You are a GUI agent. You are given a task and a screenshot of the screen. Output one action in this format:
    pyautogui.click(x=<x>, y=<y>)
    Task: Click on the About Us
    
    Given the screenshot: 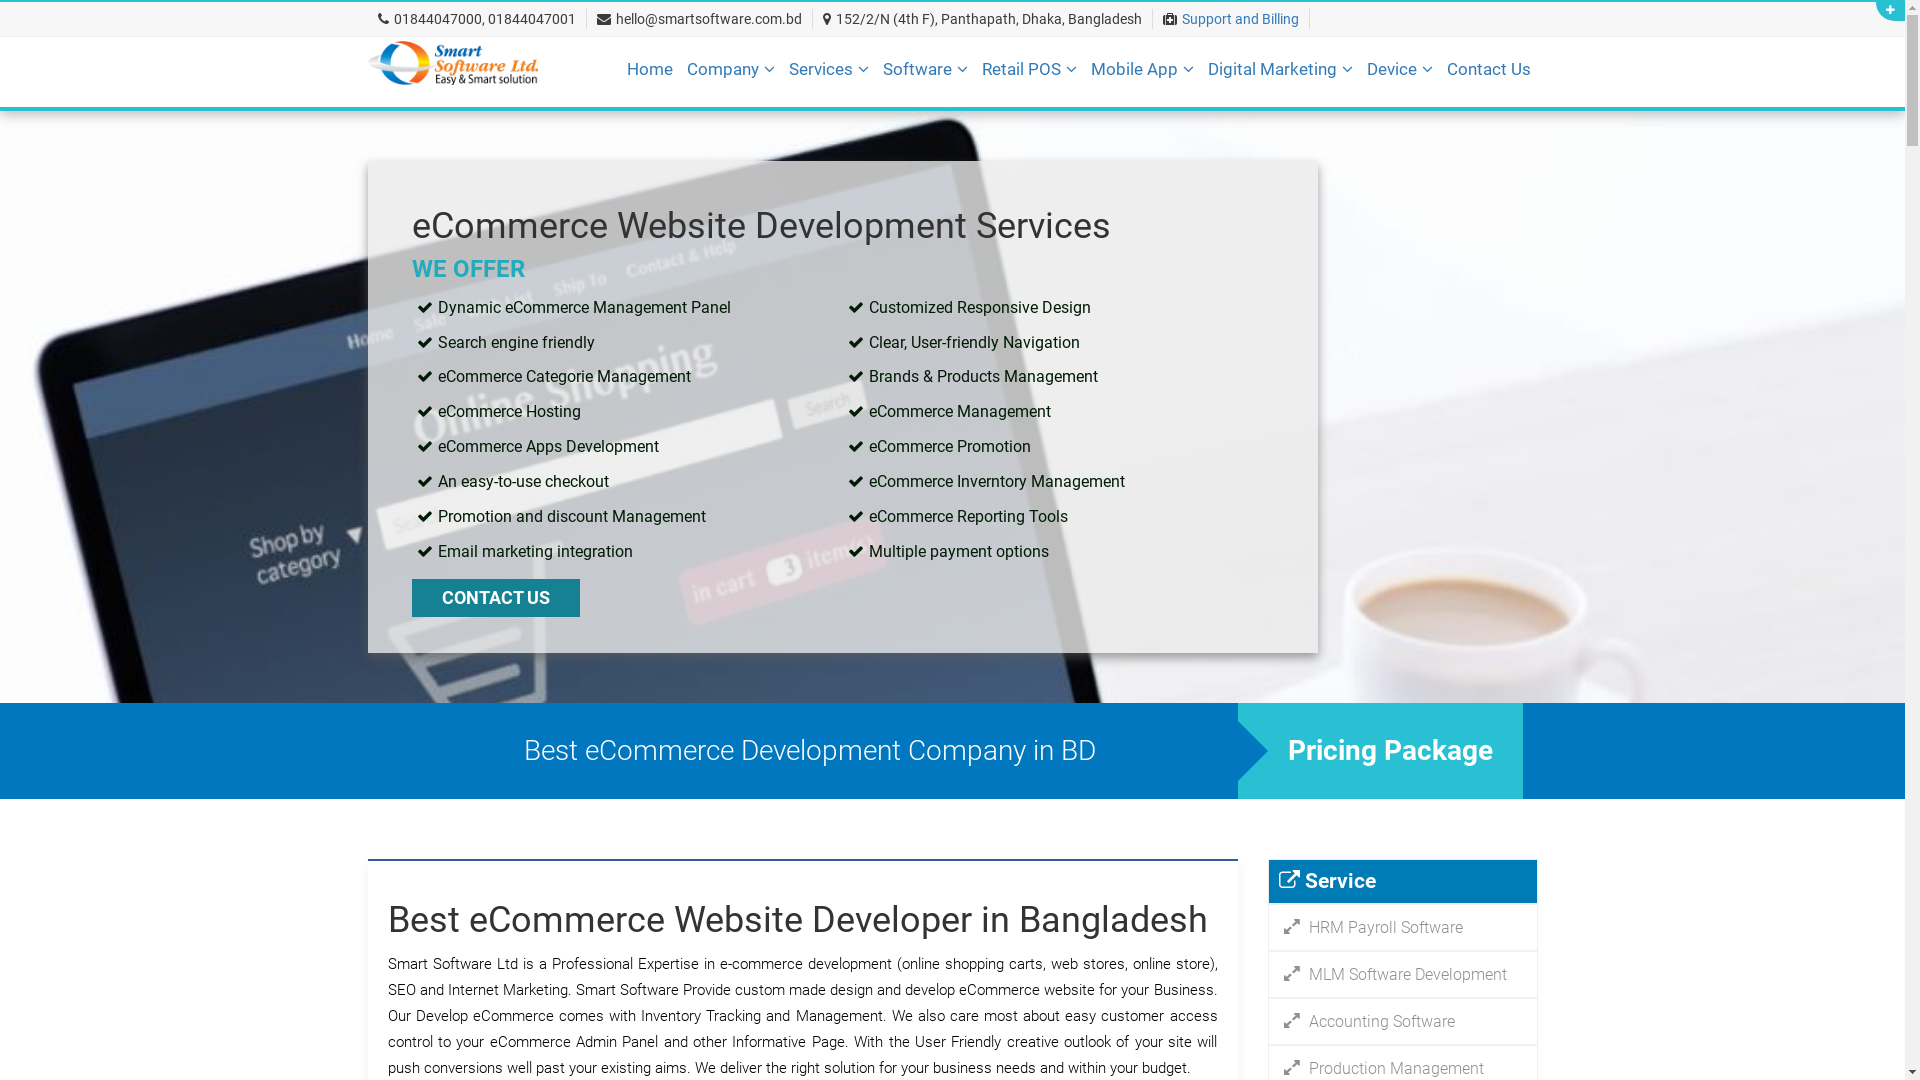 What is the action you would take?
    pyautogui.click(x=854, y=123)
    